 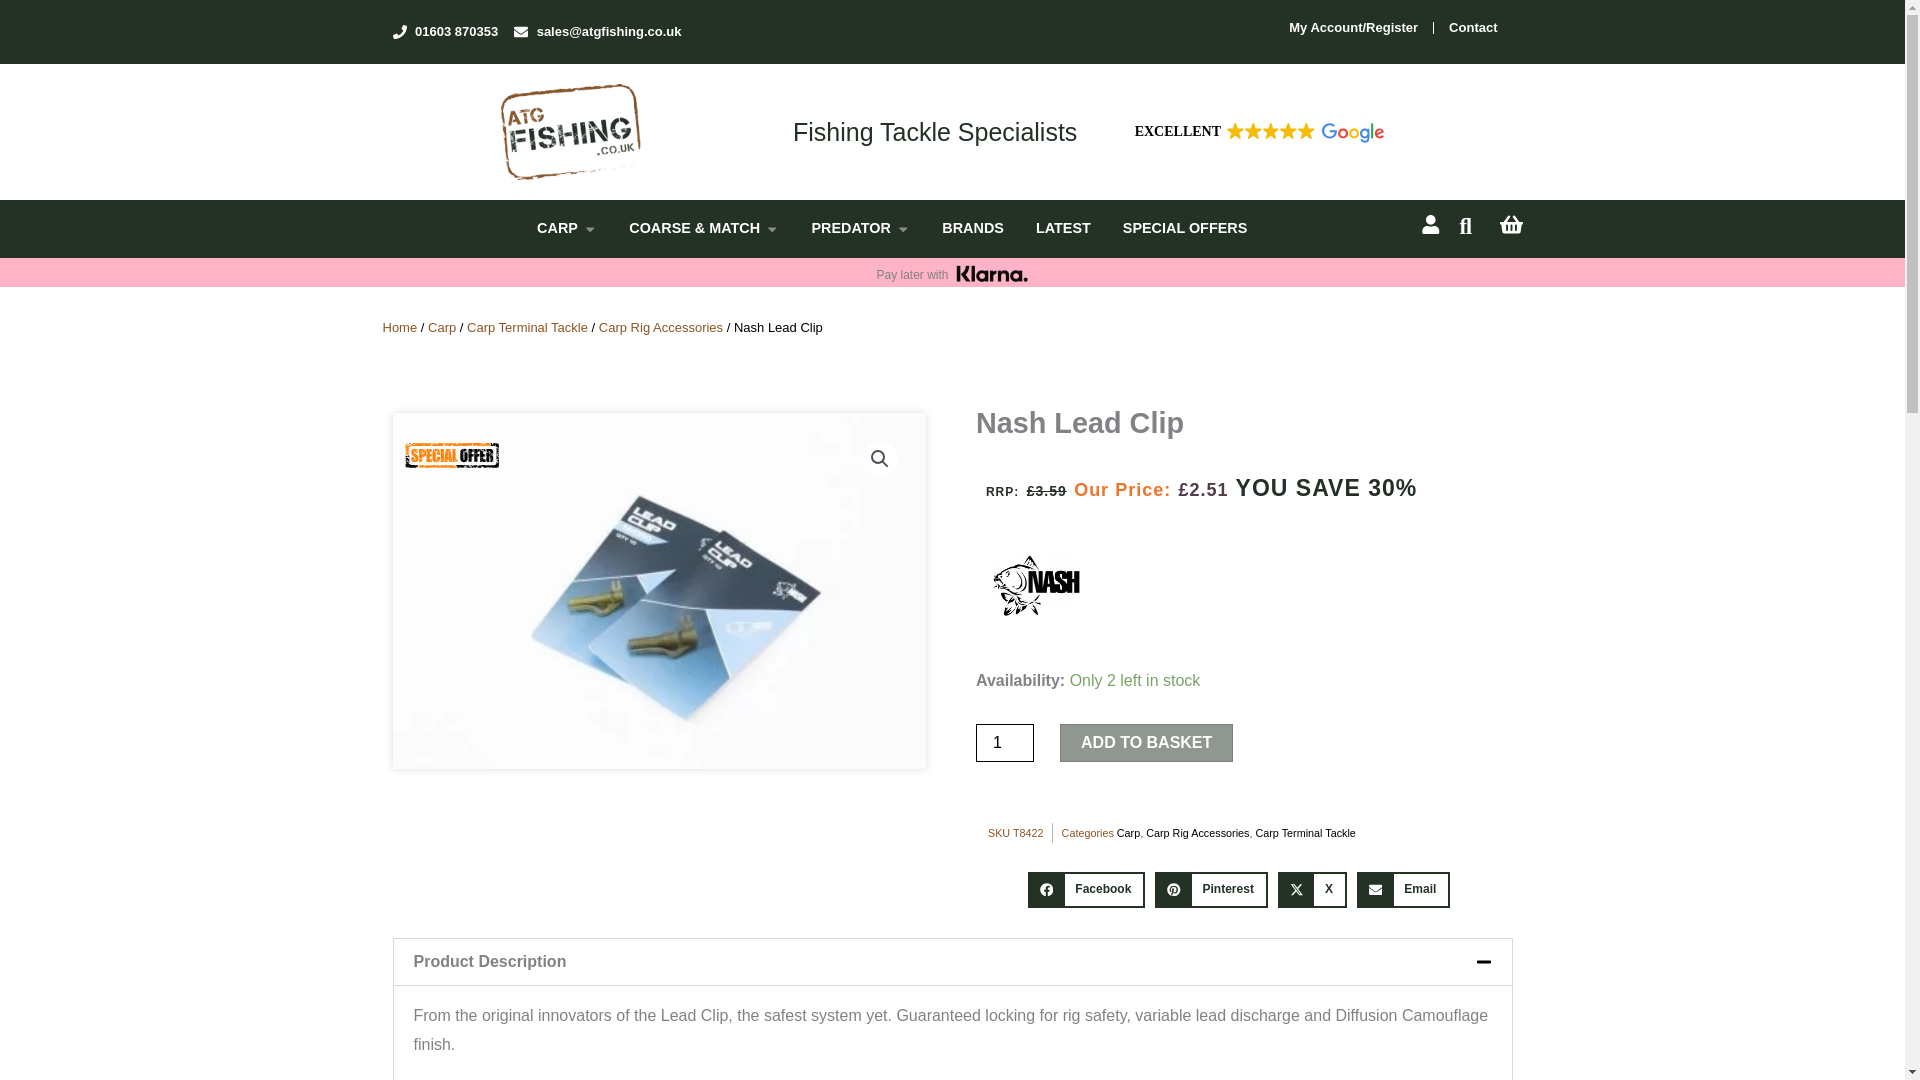 I want to click on klarnalogo3, so click(x=992, y=274).